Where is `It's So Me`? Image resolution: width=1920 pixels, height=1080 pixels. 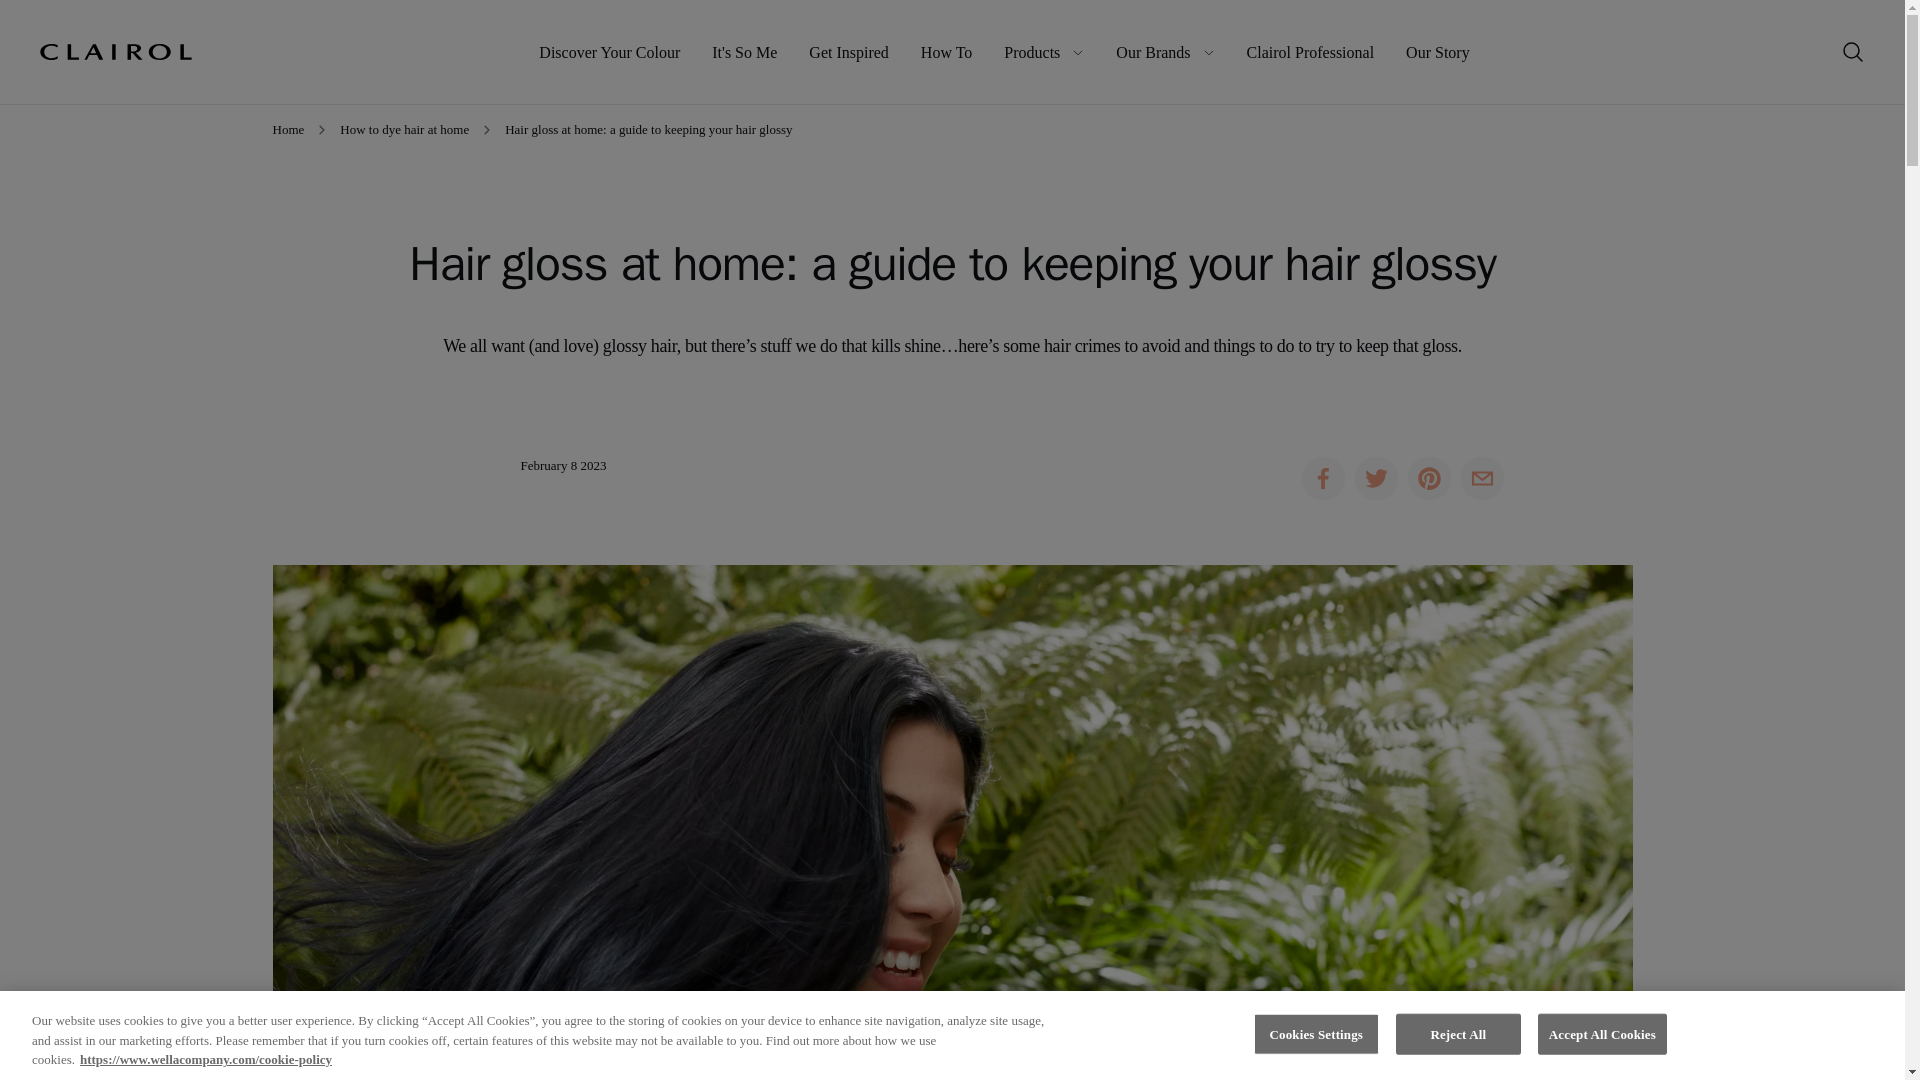
It's So Me is located at coordinates (744, 52).